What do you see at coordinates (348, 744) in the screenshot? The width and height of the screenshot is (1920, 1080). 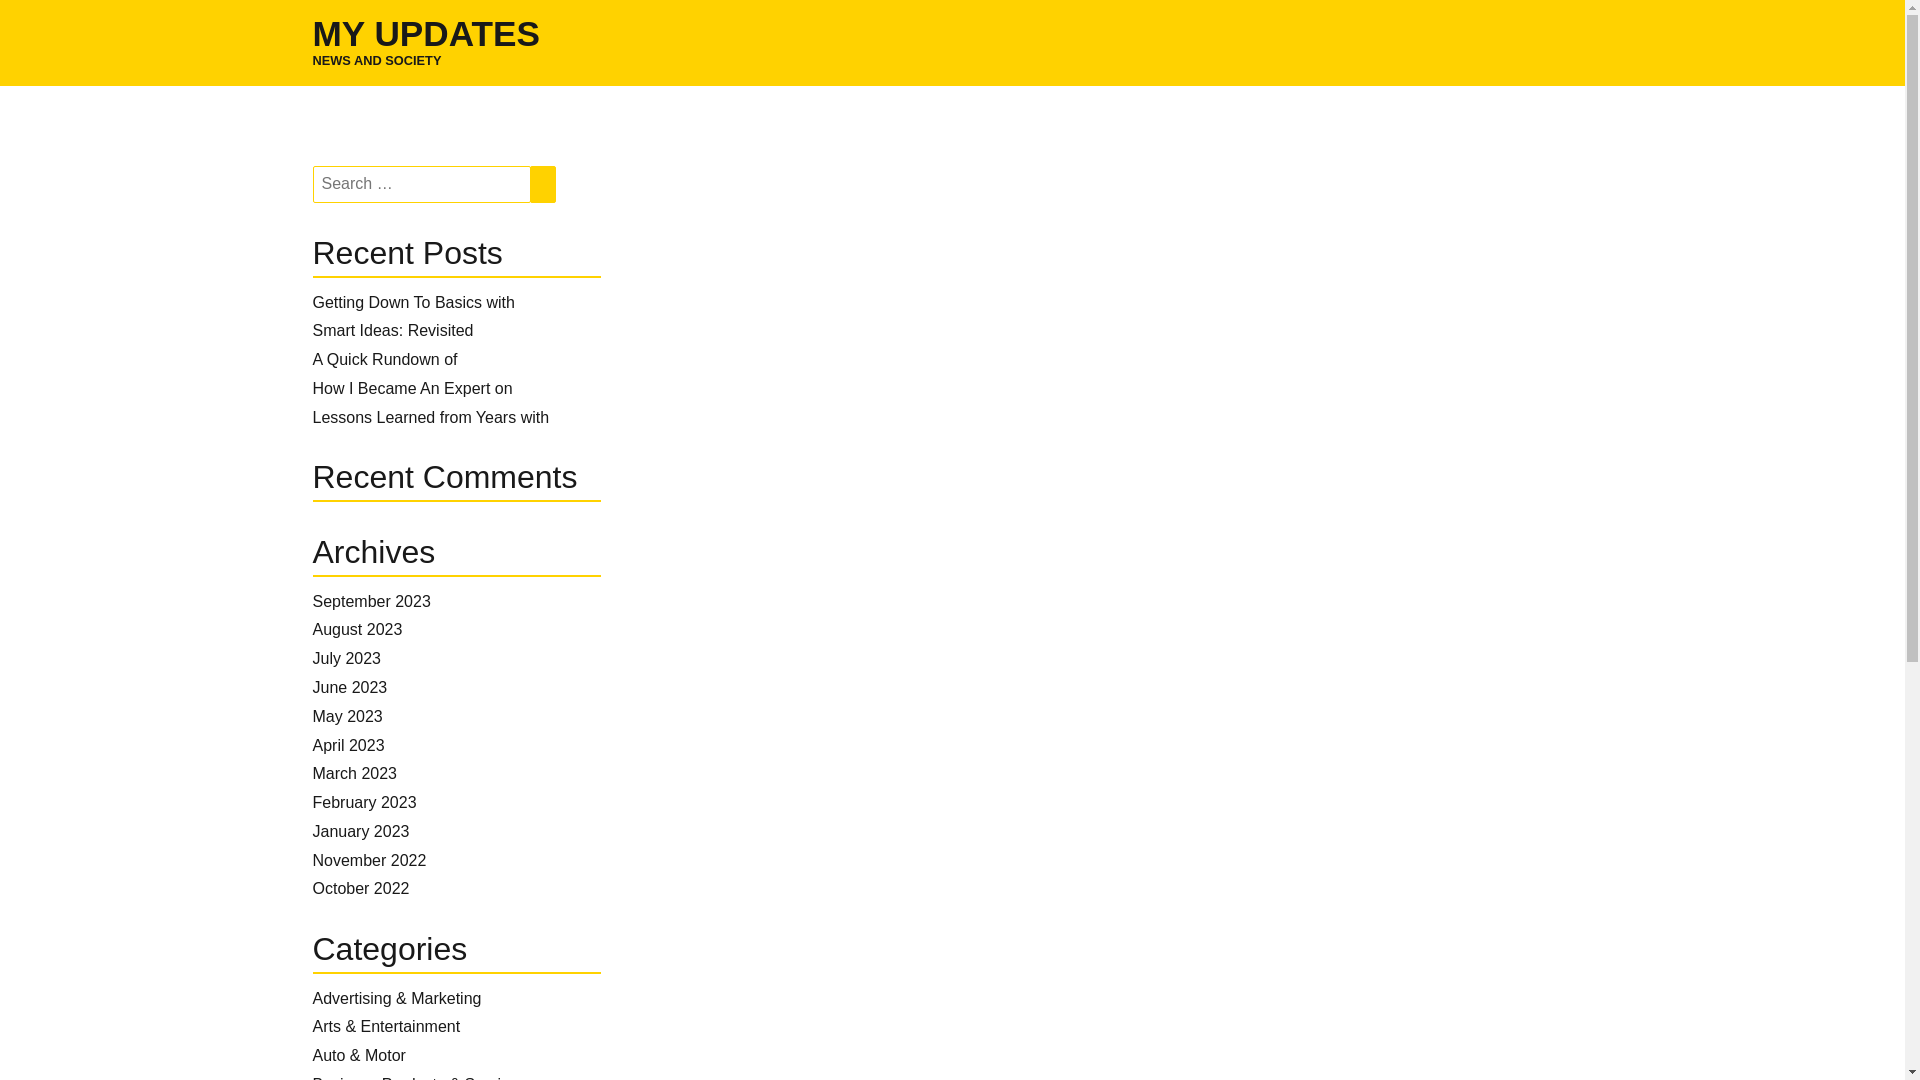 I see `April 2023` at bounding box center [348, 744].